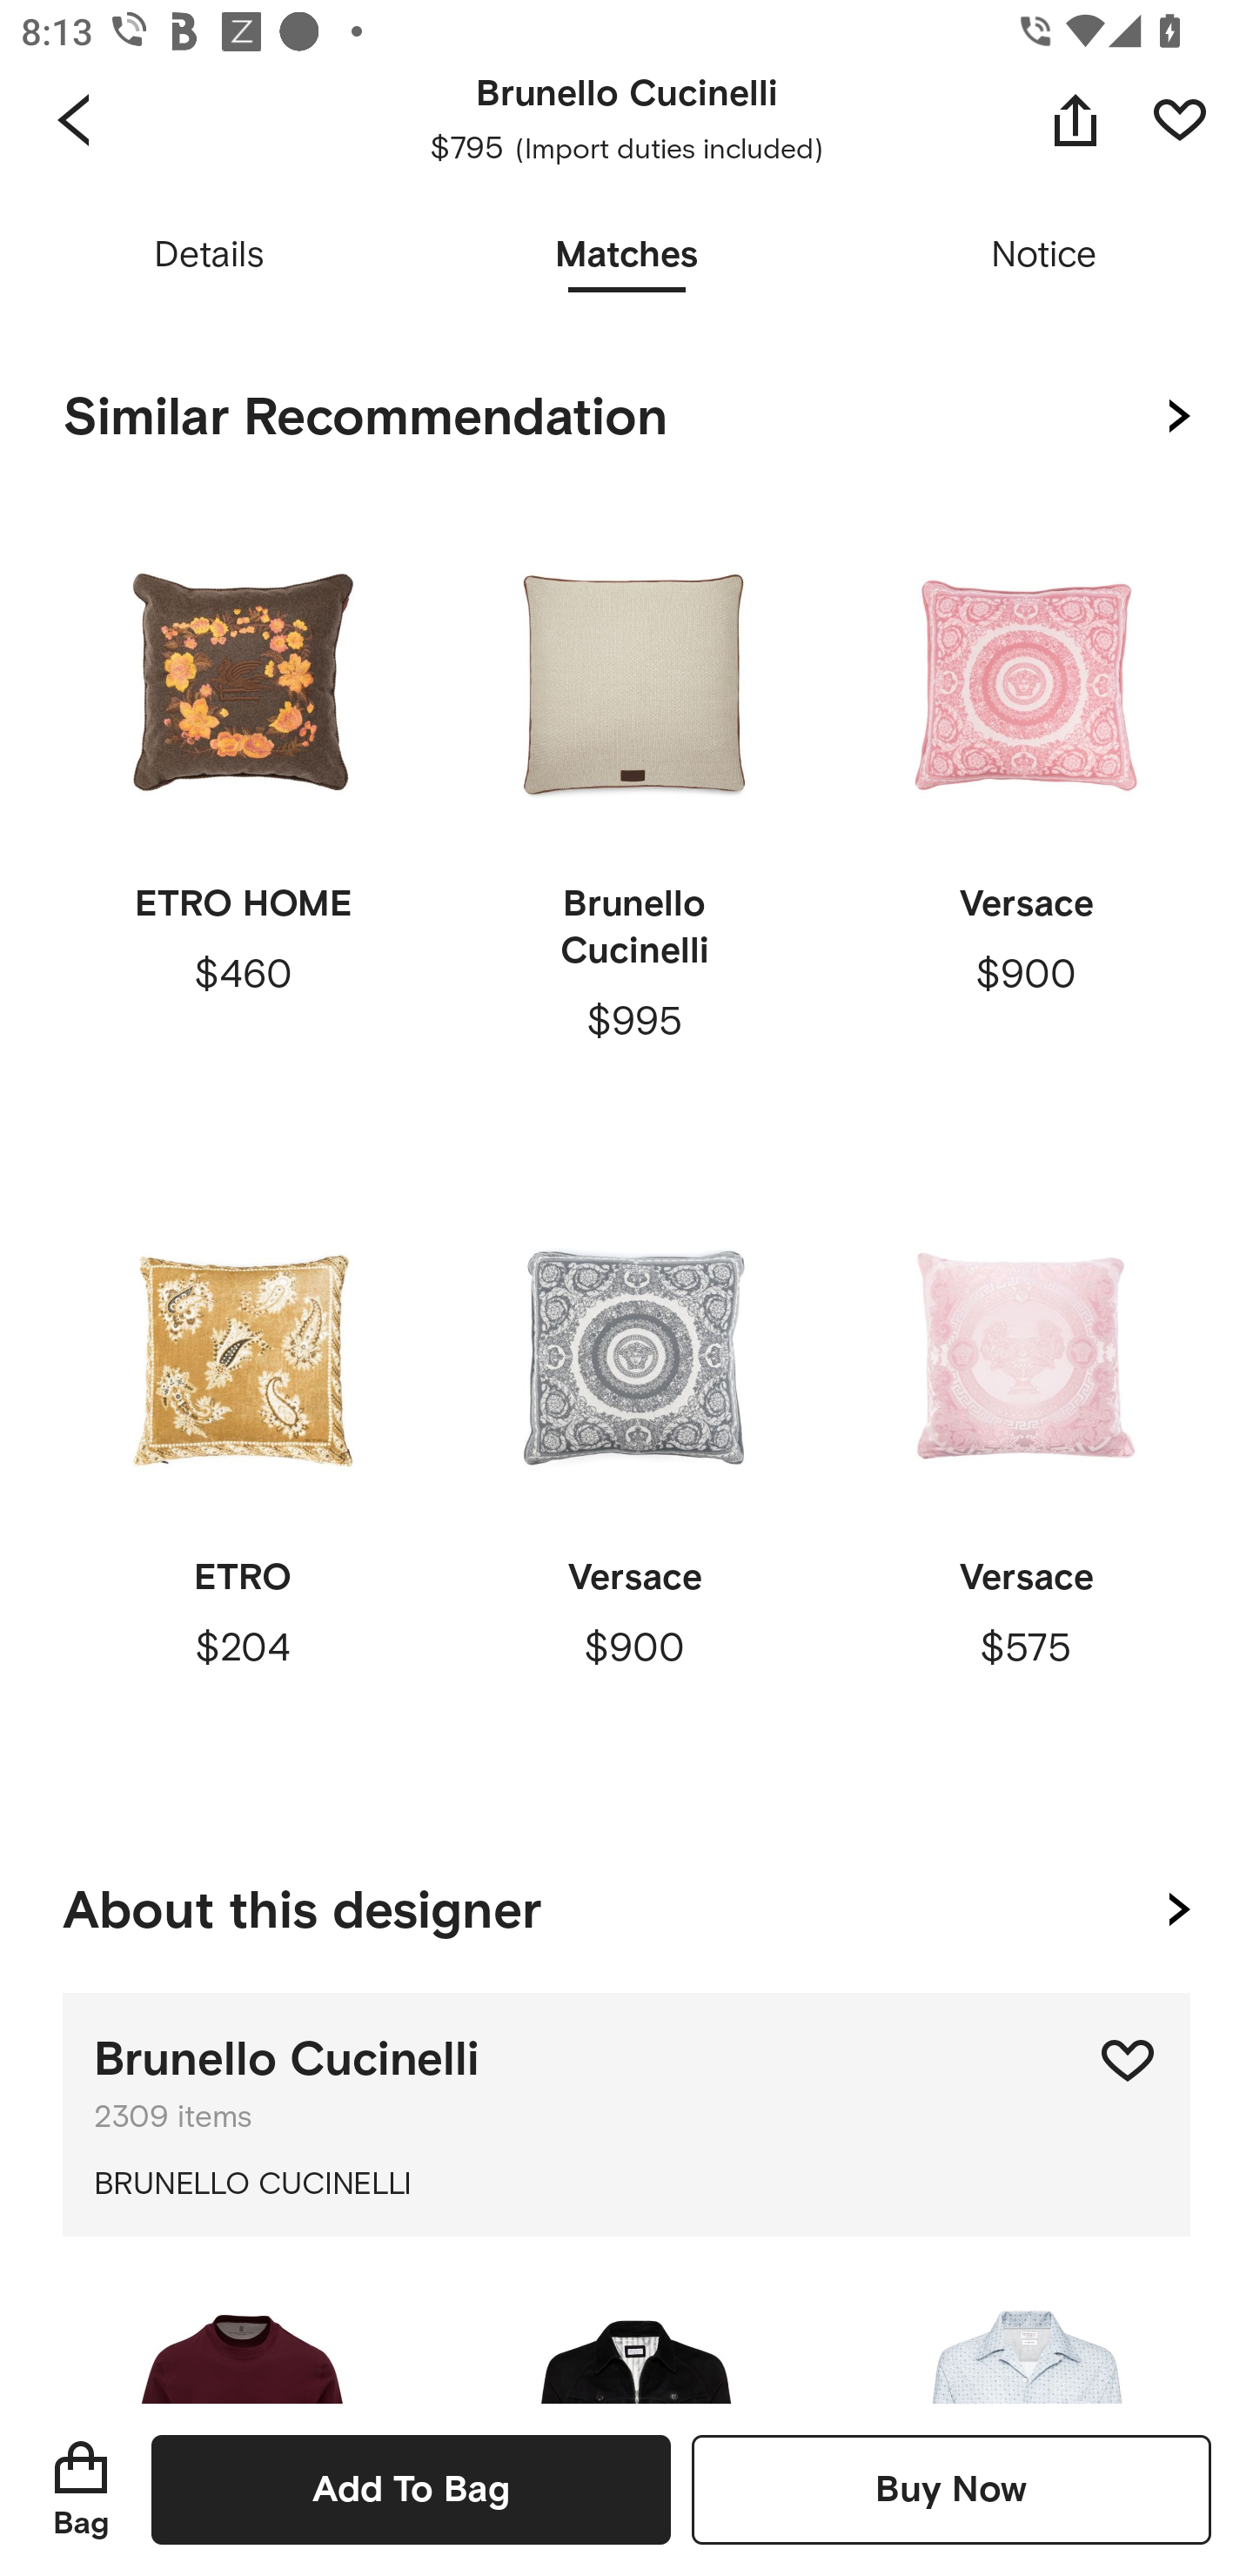 The width and height of the screenshot is (1253, 2576). What do you see at coordinates (626, 417) in the screenshot?
I see `Similar Recommendation` at bounding box center [626, 417].